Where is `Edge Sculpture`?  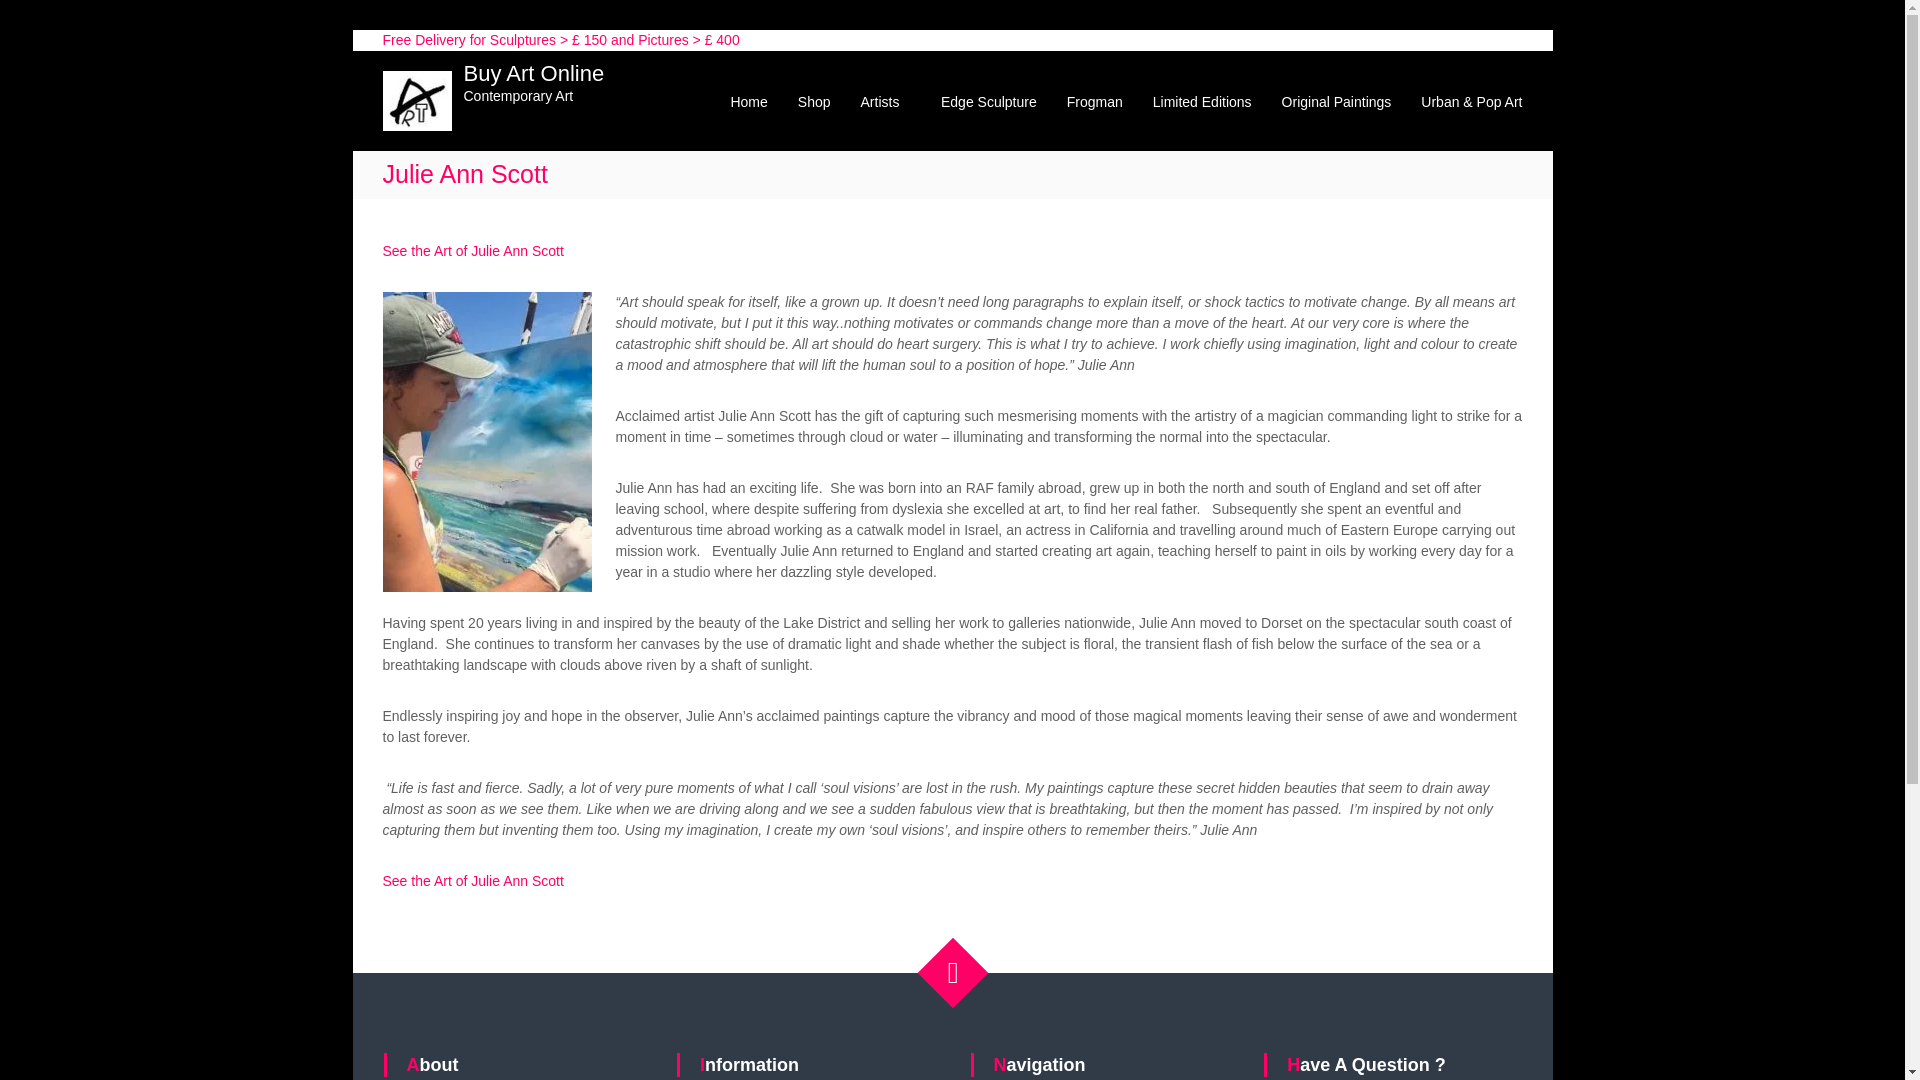 Edge Sculpture is located at coordinates (988, 102).